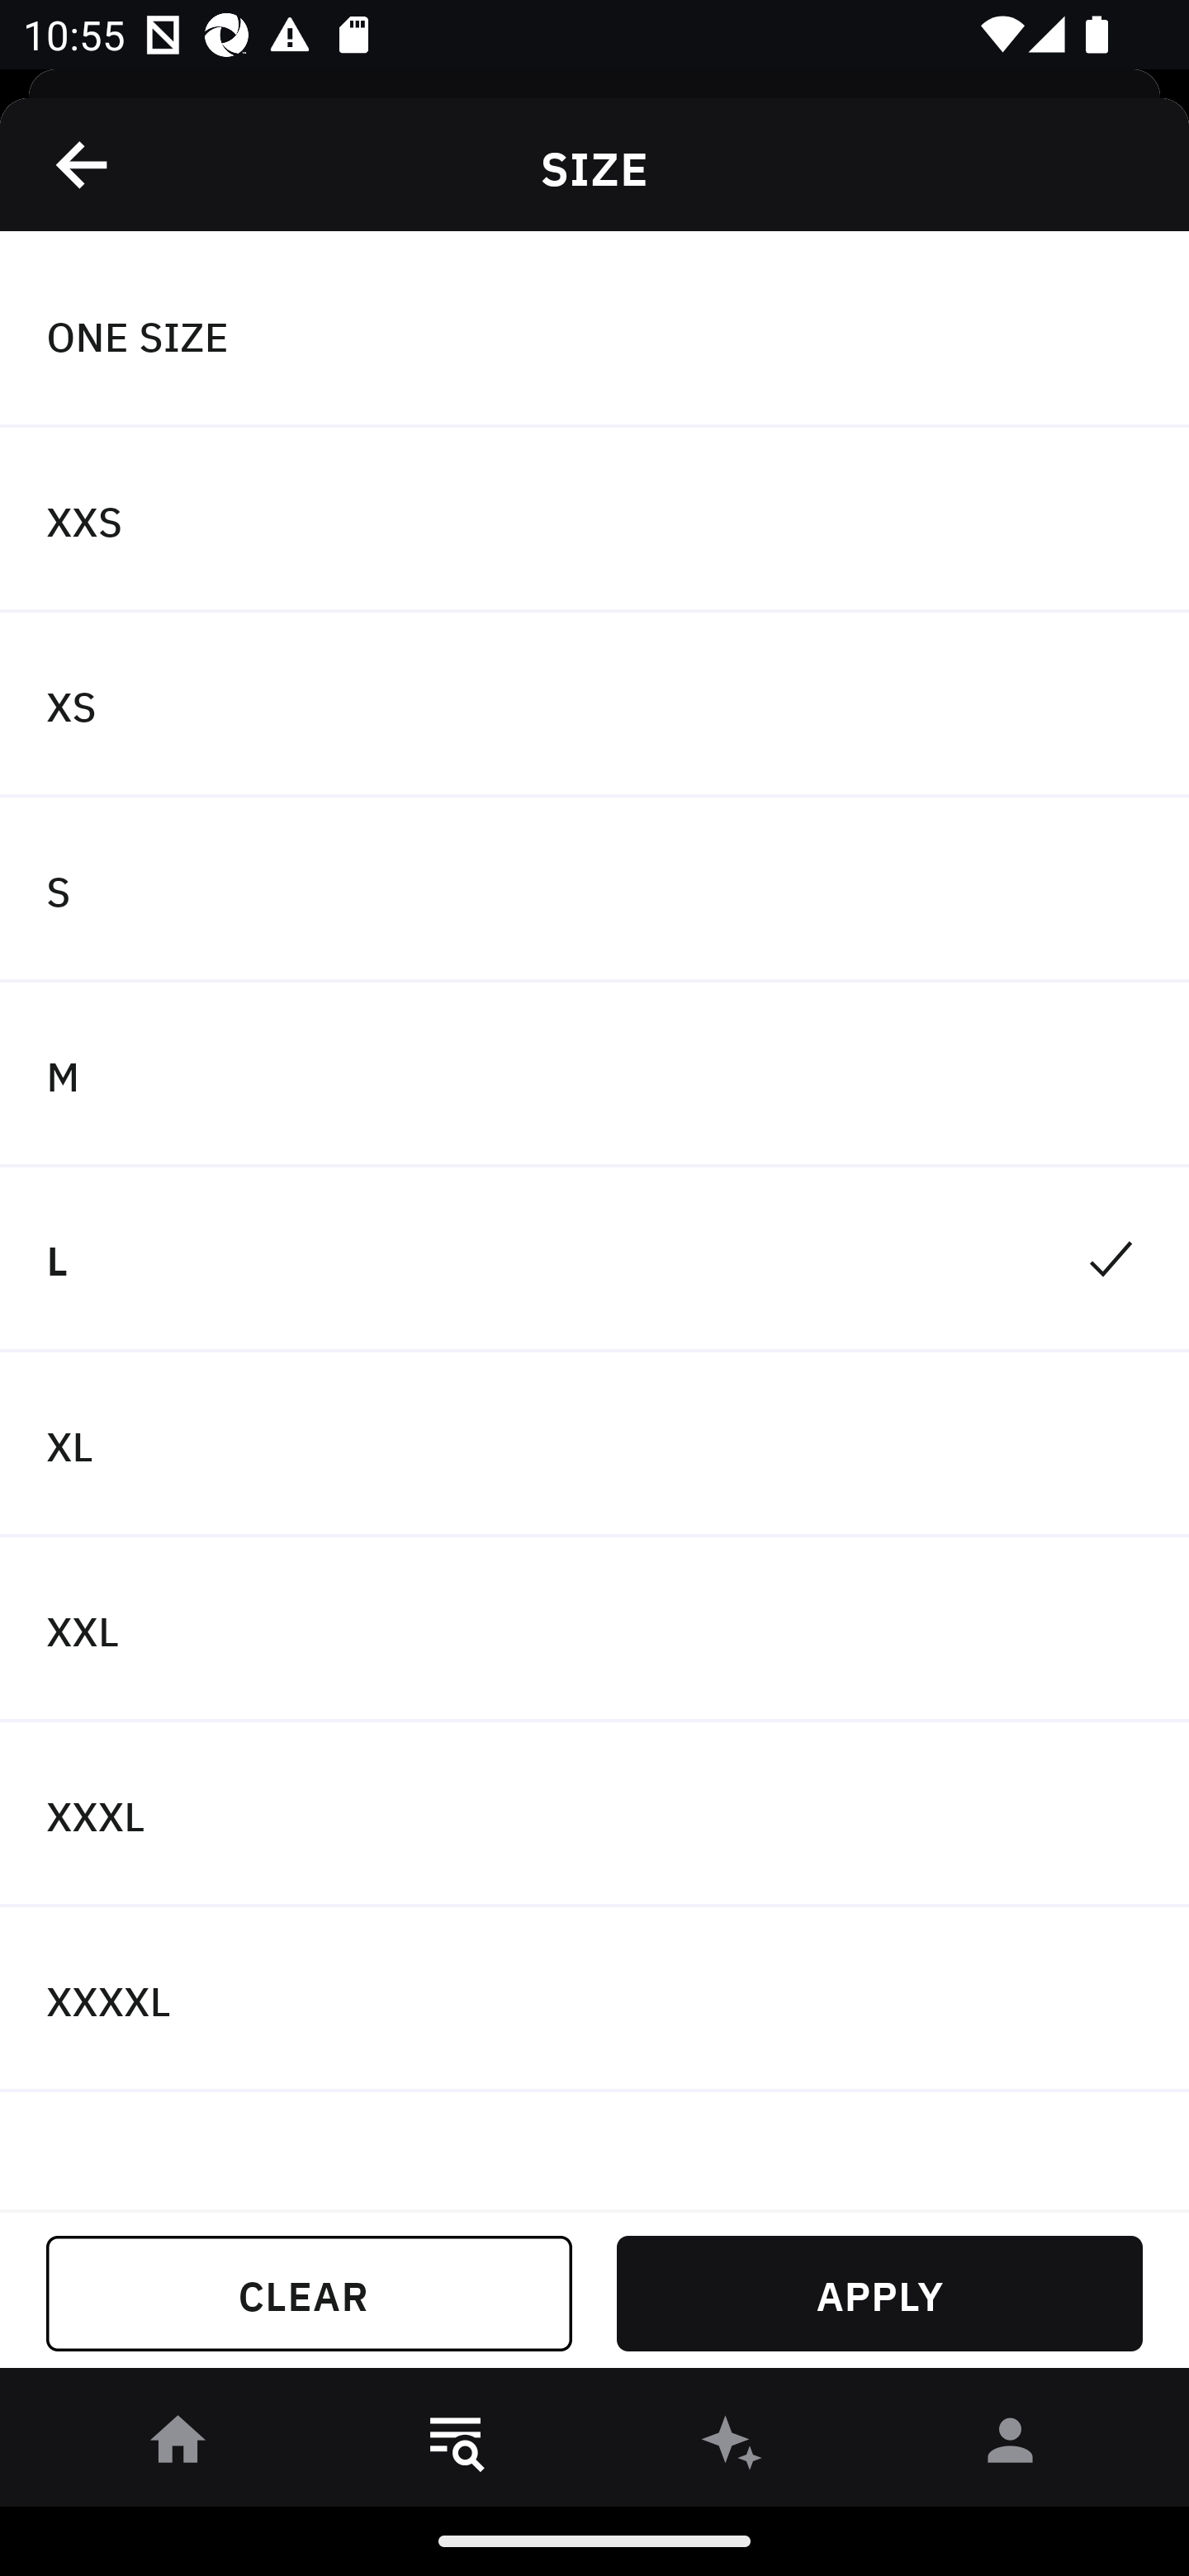  I want to click on L , so click(594, 1260).